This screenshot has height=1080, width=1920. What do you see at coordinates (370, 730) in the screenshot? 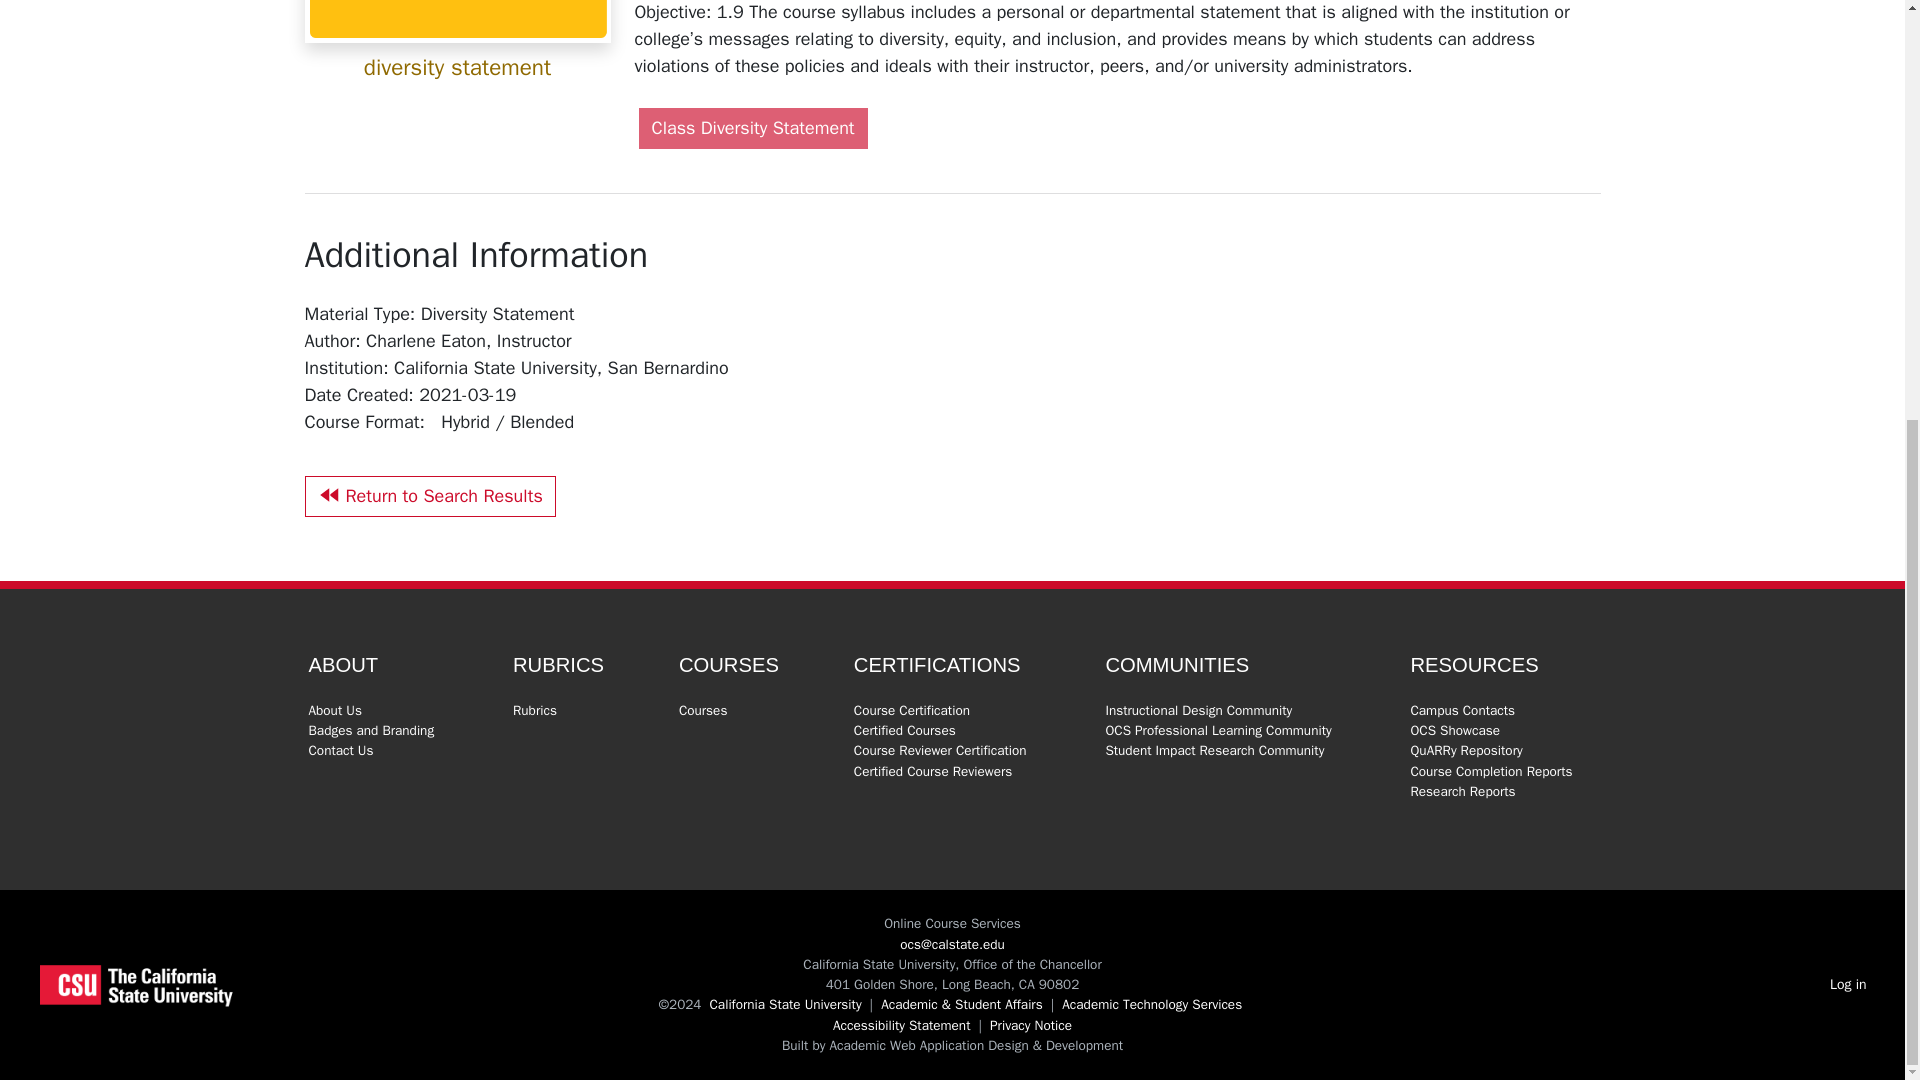
I see `Badges and Branding` at bounding box center [370, 730].